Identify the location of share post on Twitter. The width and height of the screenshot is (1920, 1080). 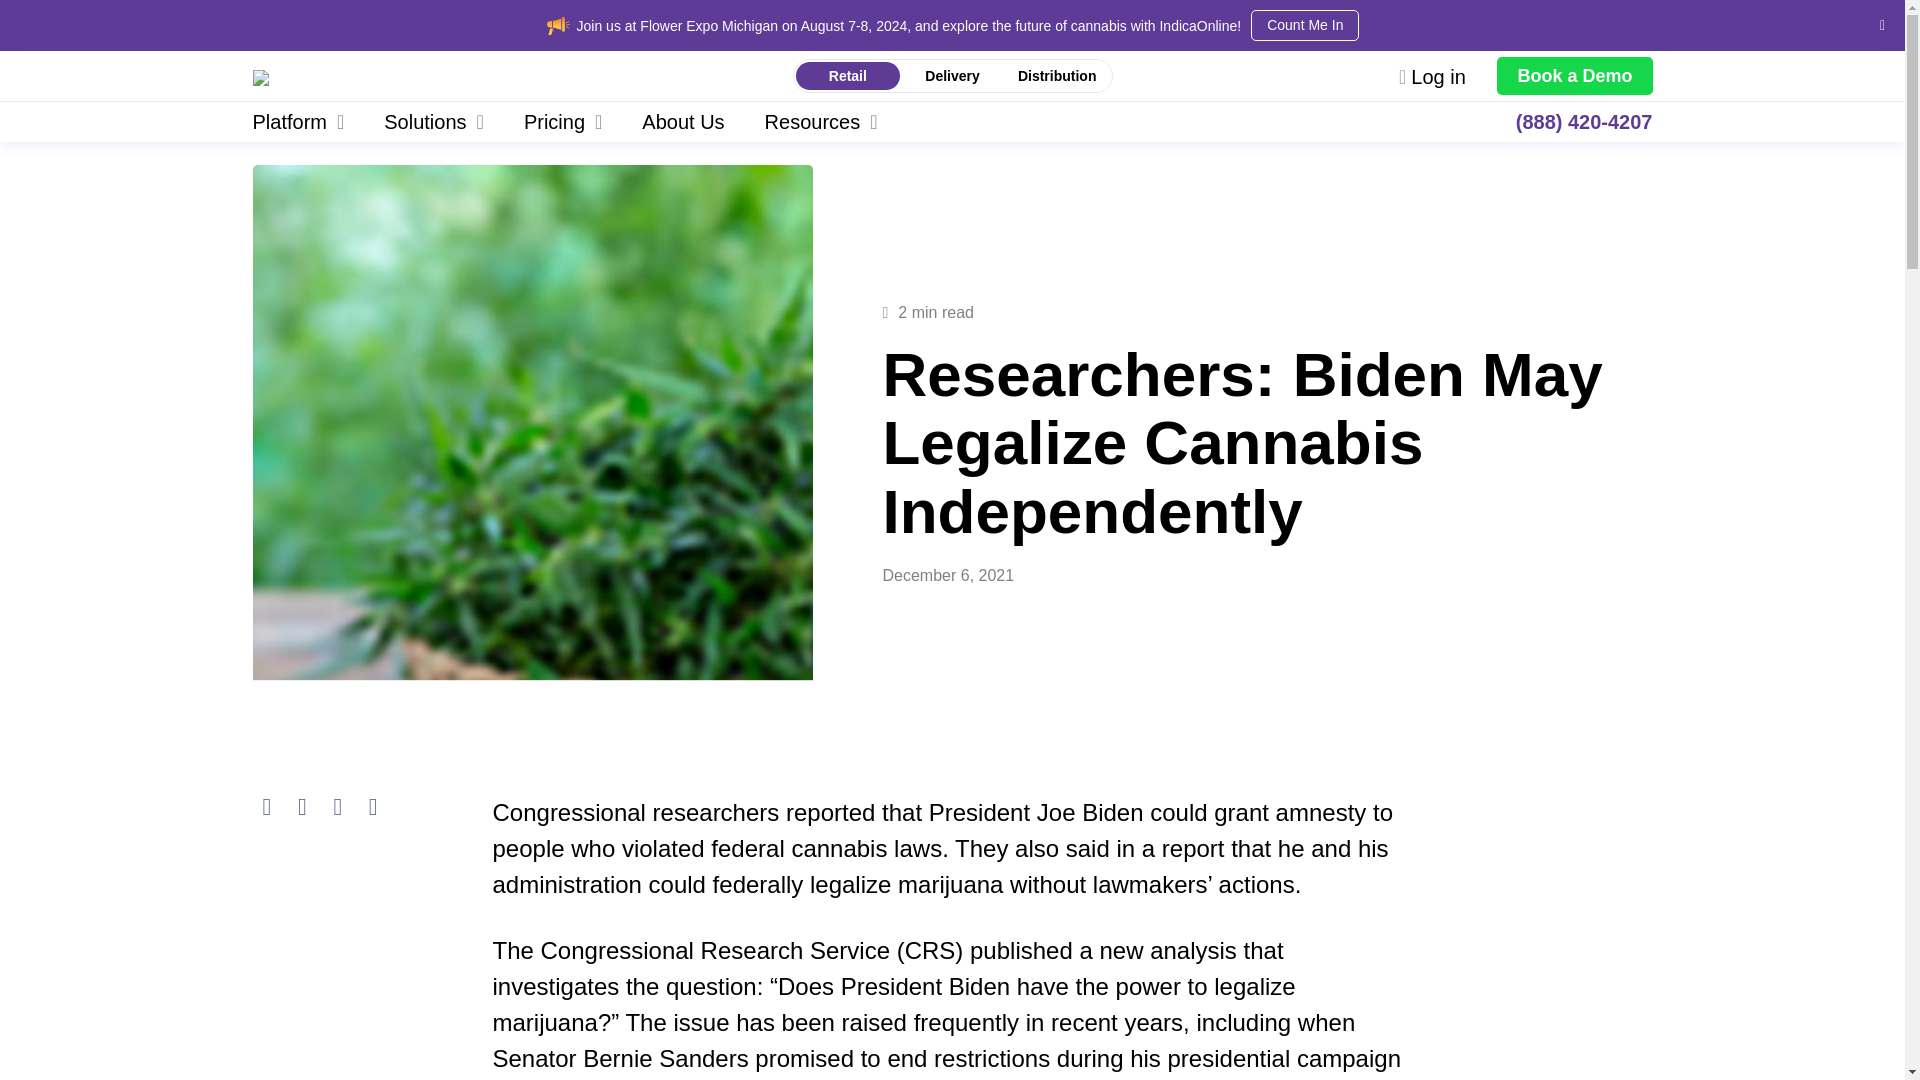
(266, 806).